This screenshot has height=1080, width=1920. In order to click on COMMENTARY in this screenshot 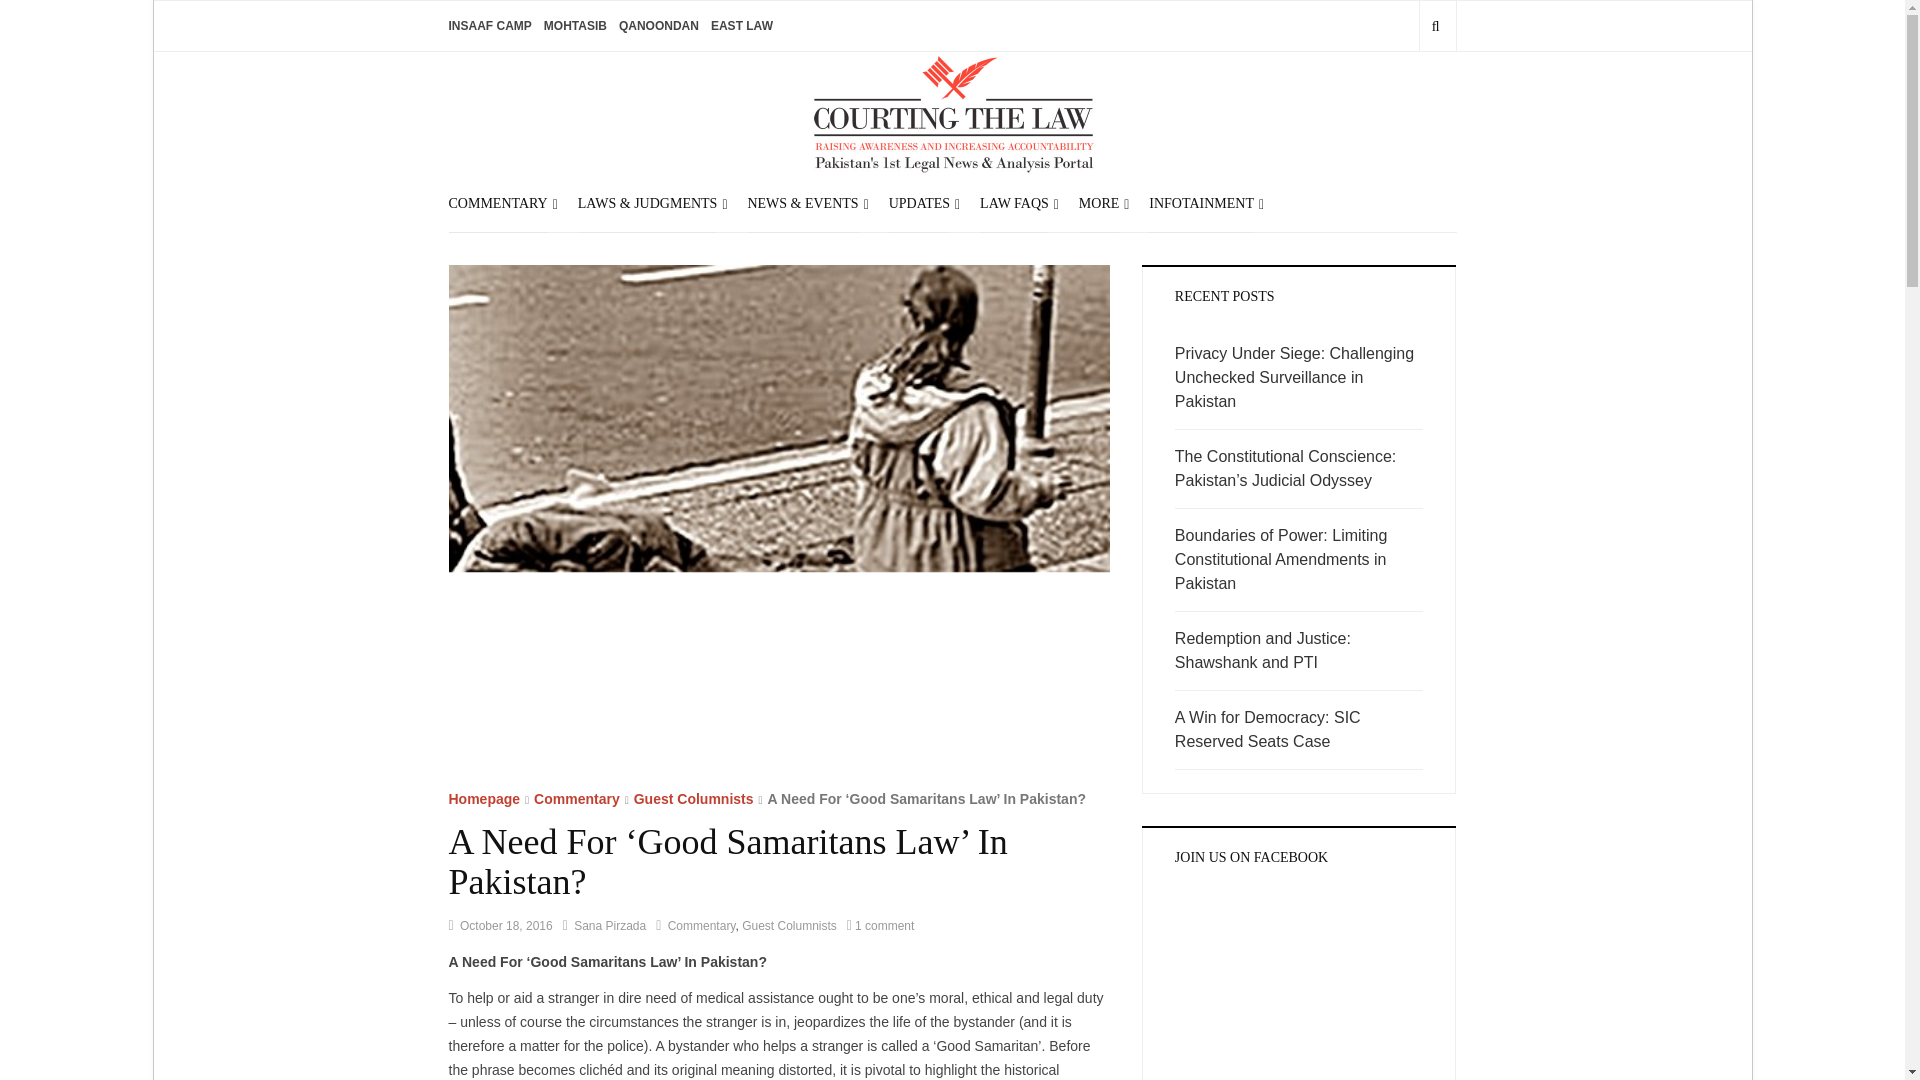, I will do `click(497, 202)`.